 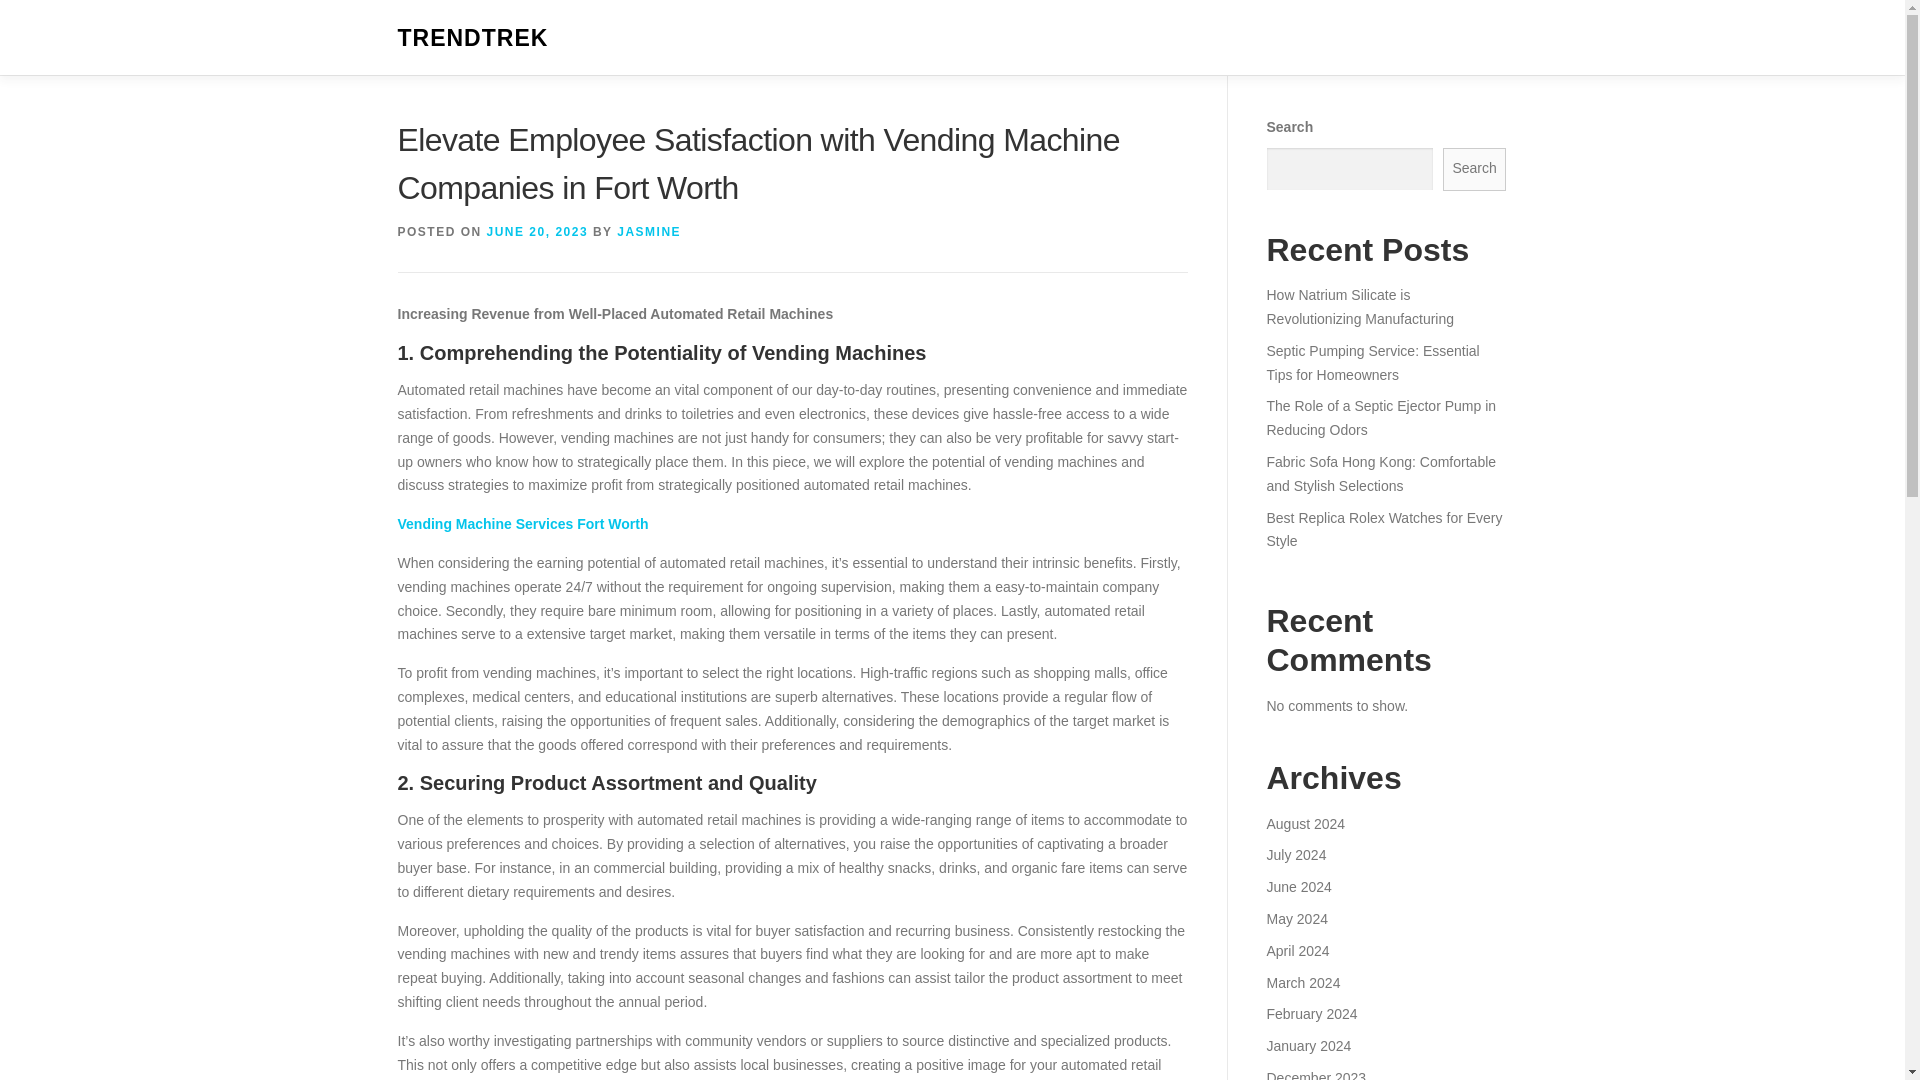 What do you see at coordinates (1372, 363) in the screenshot?
I see `Septic Pumping Service: Essential Tips for Homeowners` at bounding box center [1372, 363].